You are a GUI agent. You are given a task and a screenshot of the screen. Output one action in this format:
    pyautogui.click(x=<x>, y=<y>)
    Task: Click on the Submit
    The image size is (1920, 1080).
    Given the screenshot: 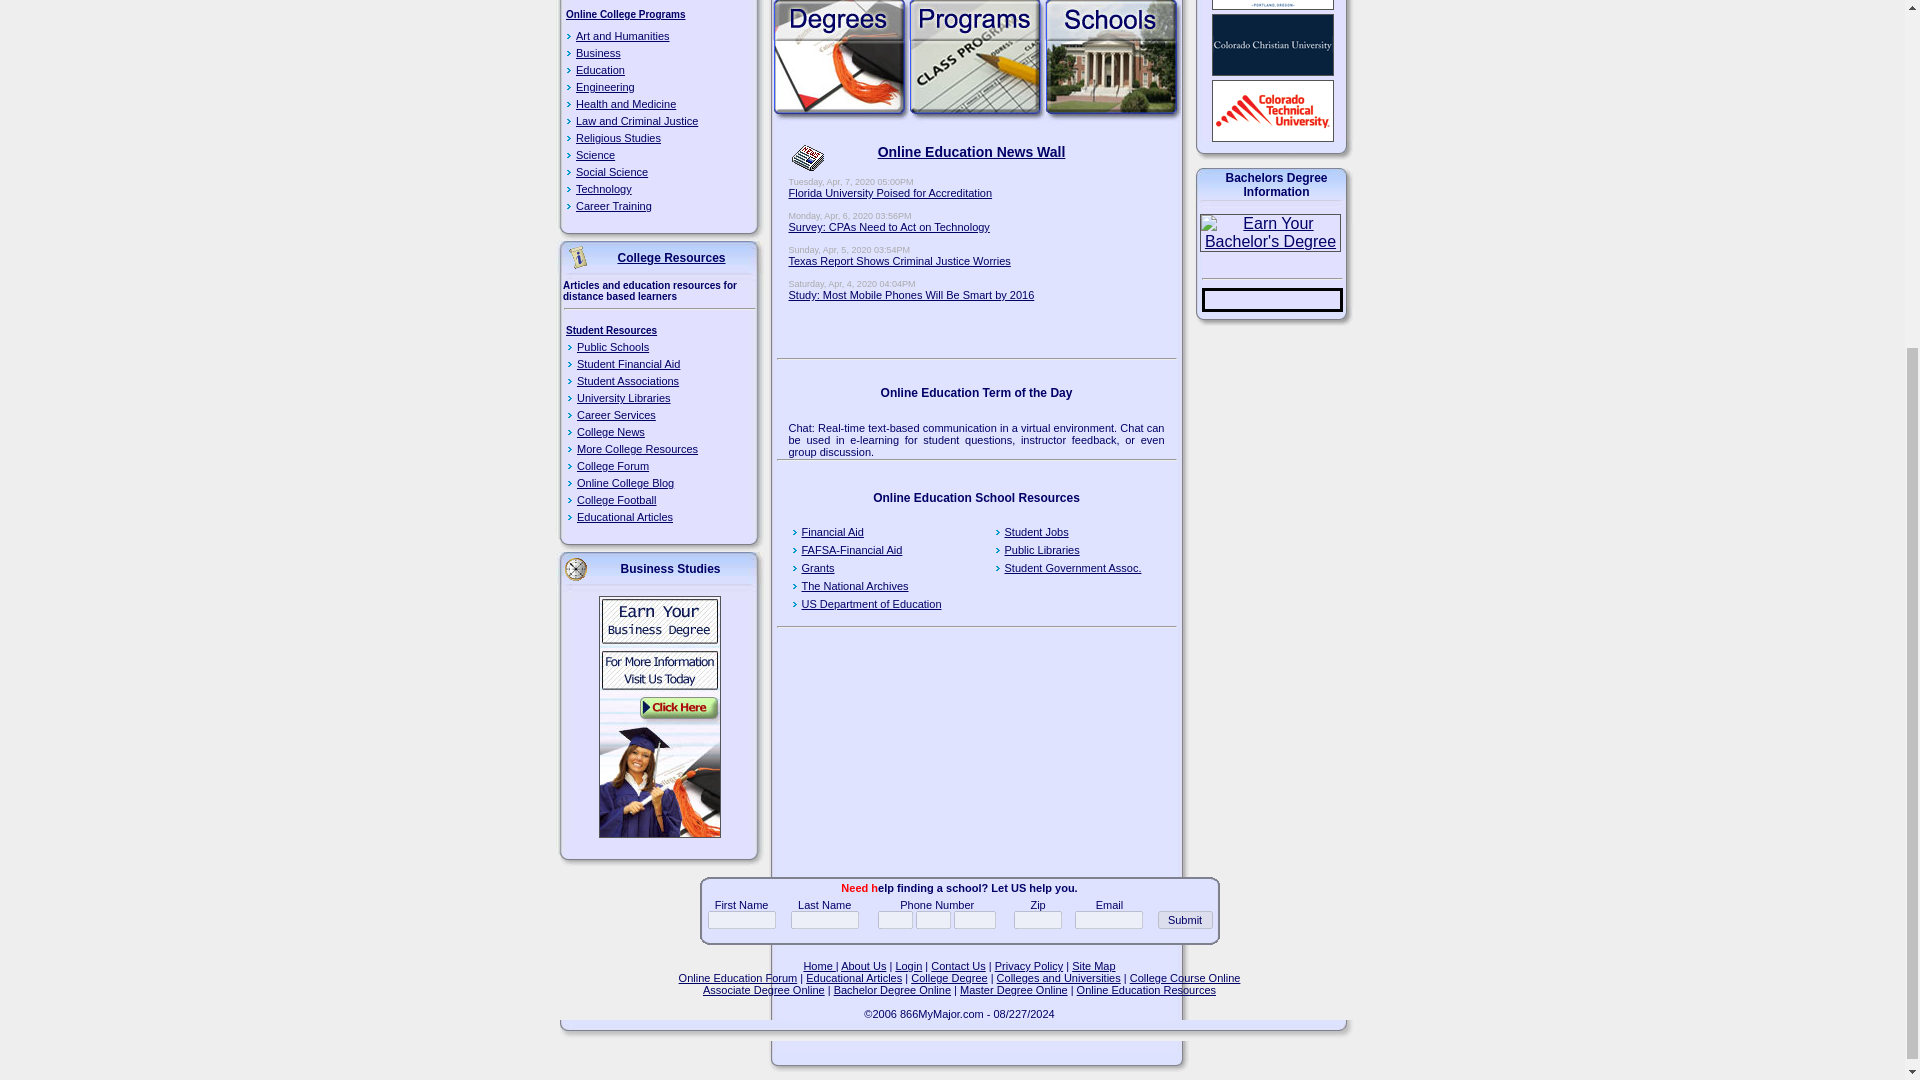 What is the action you would take?
    pyautogui.click(x=1185, y=920)
    